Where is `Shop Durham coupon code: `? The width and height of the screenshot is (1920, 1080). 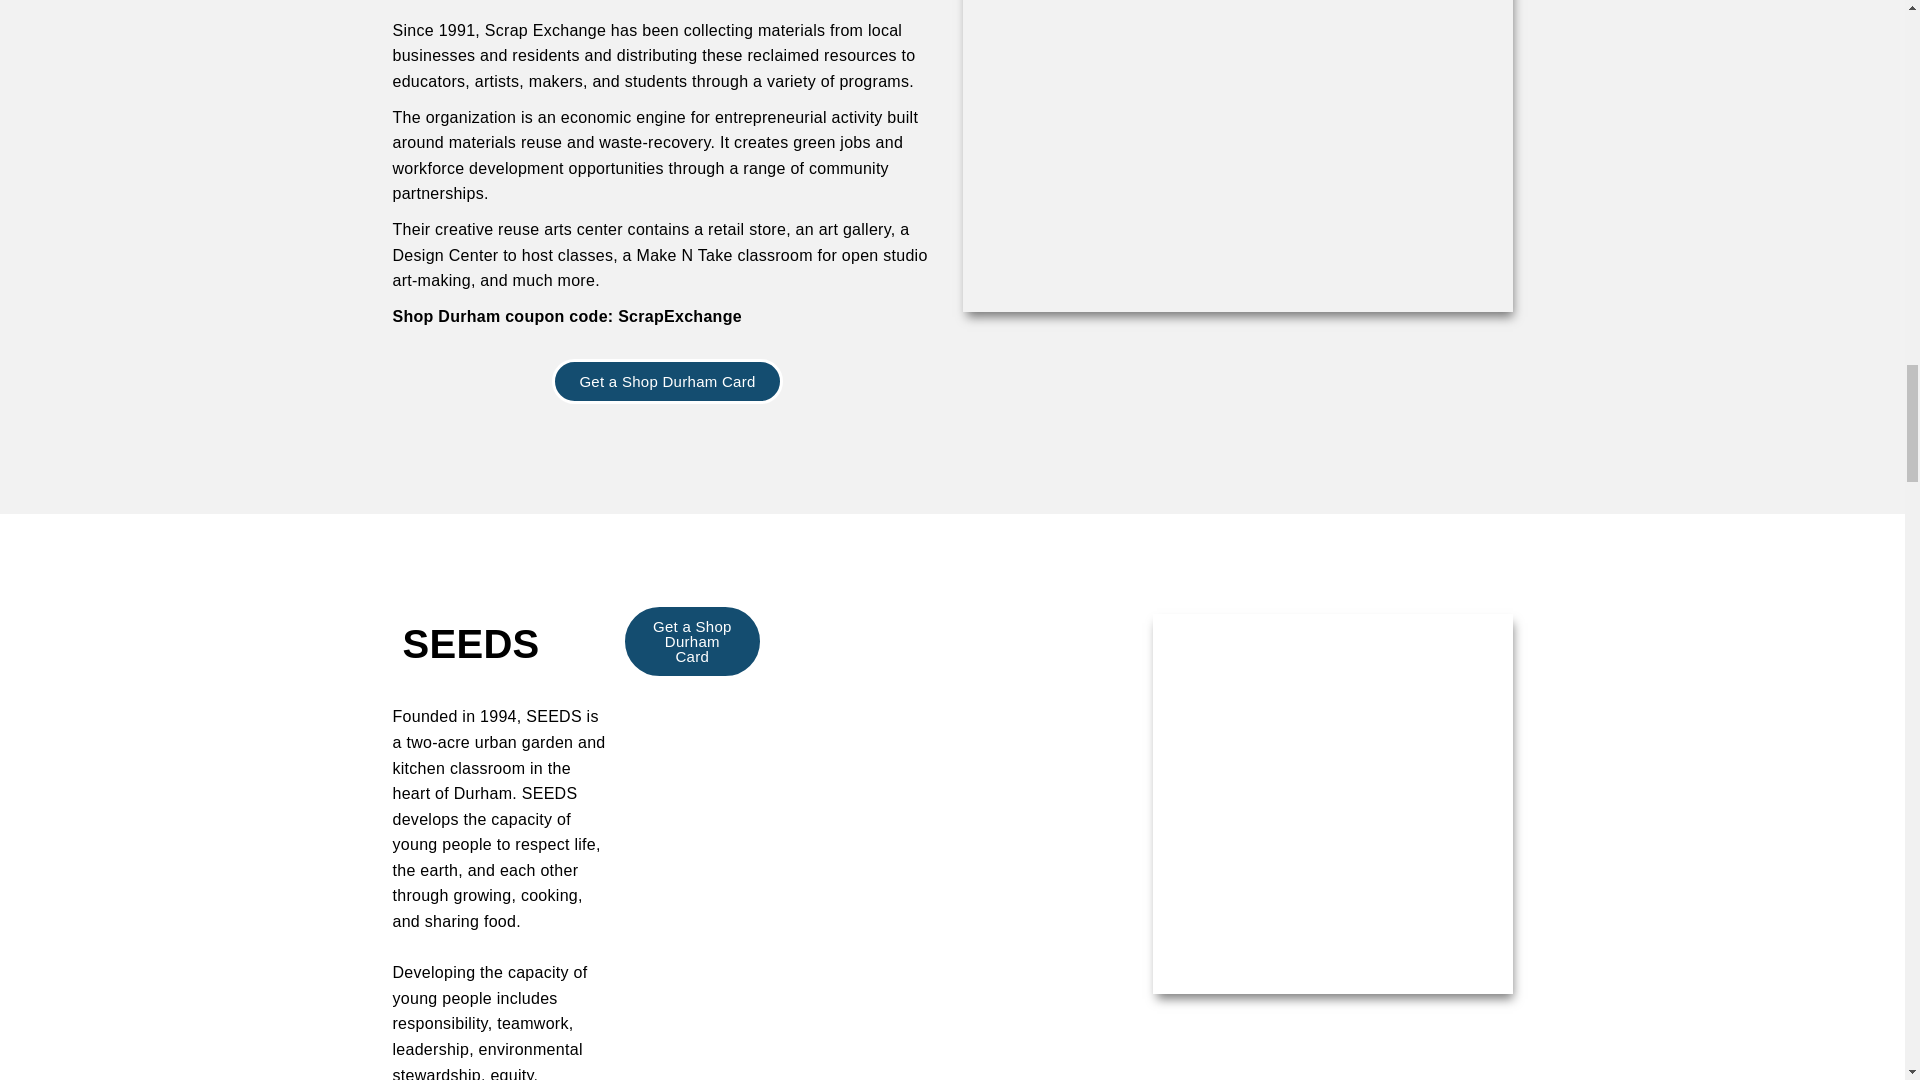
Shop Durham coupon code:  is located at coordinates (504, 316).